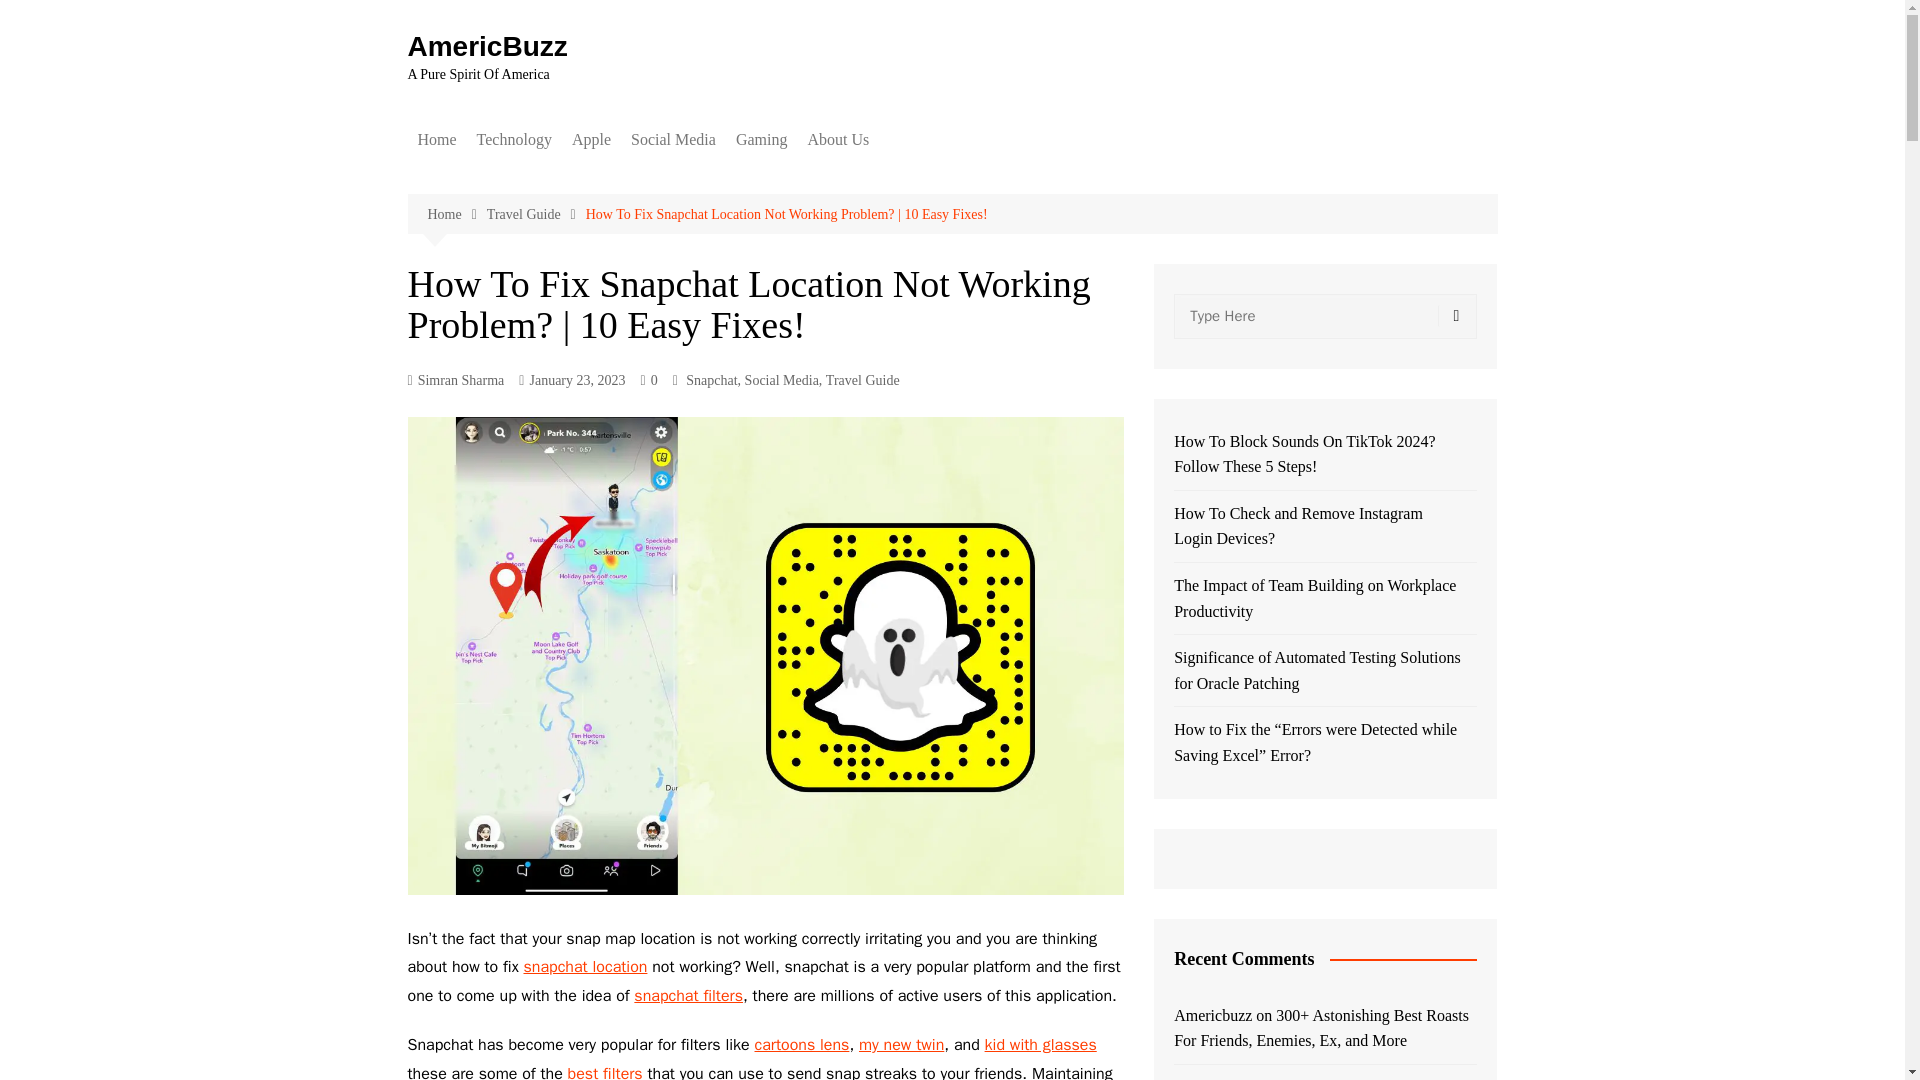 This screenshot has height=1080, width=1920. What do you see at coordinates (436, 140) in the screenshot?
I see `Home` at bounding box center [436, 140].